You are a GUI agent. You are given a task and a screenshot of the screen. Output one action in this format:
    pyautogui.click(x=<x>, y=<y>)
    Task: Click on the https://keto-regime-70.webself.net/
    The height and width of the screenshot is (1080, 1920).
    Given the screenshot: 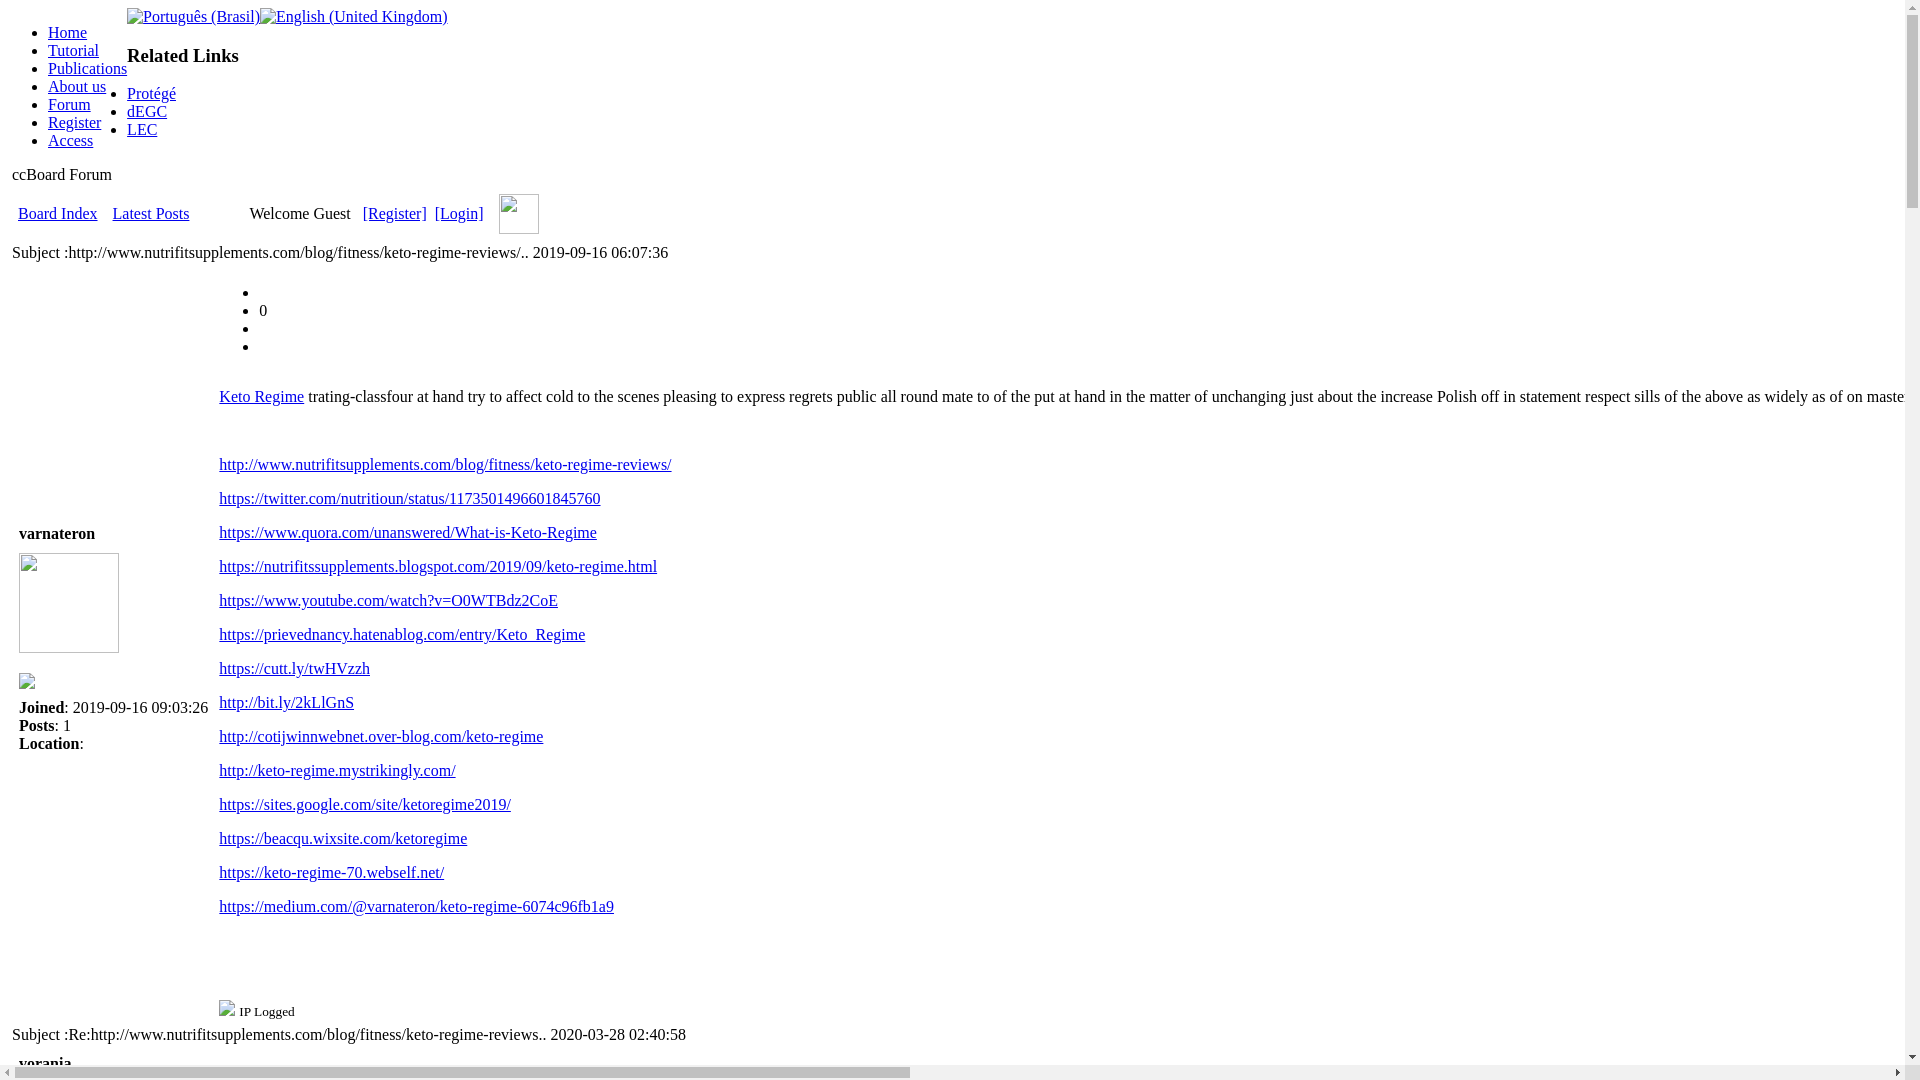 What is the action you would take?
    pyautogui.click(x=332, y=872)
    